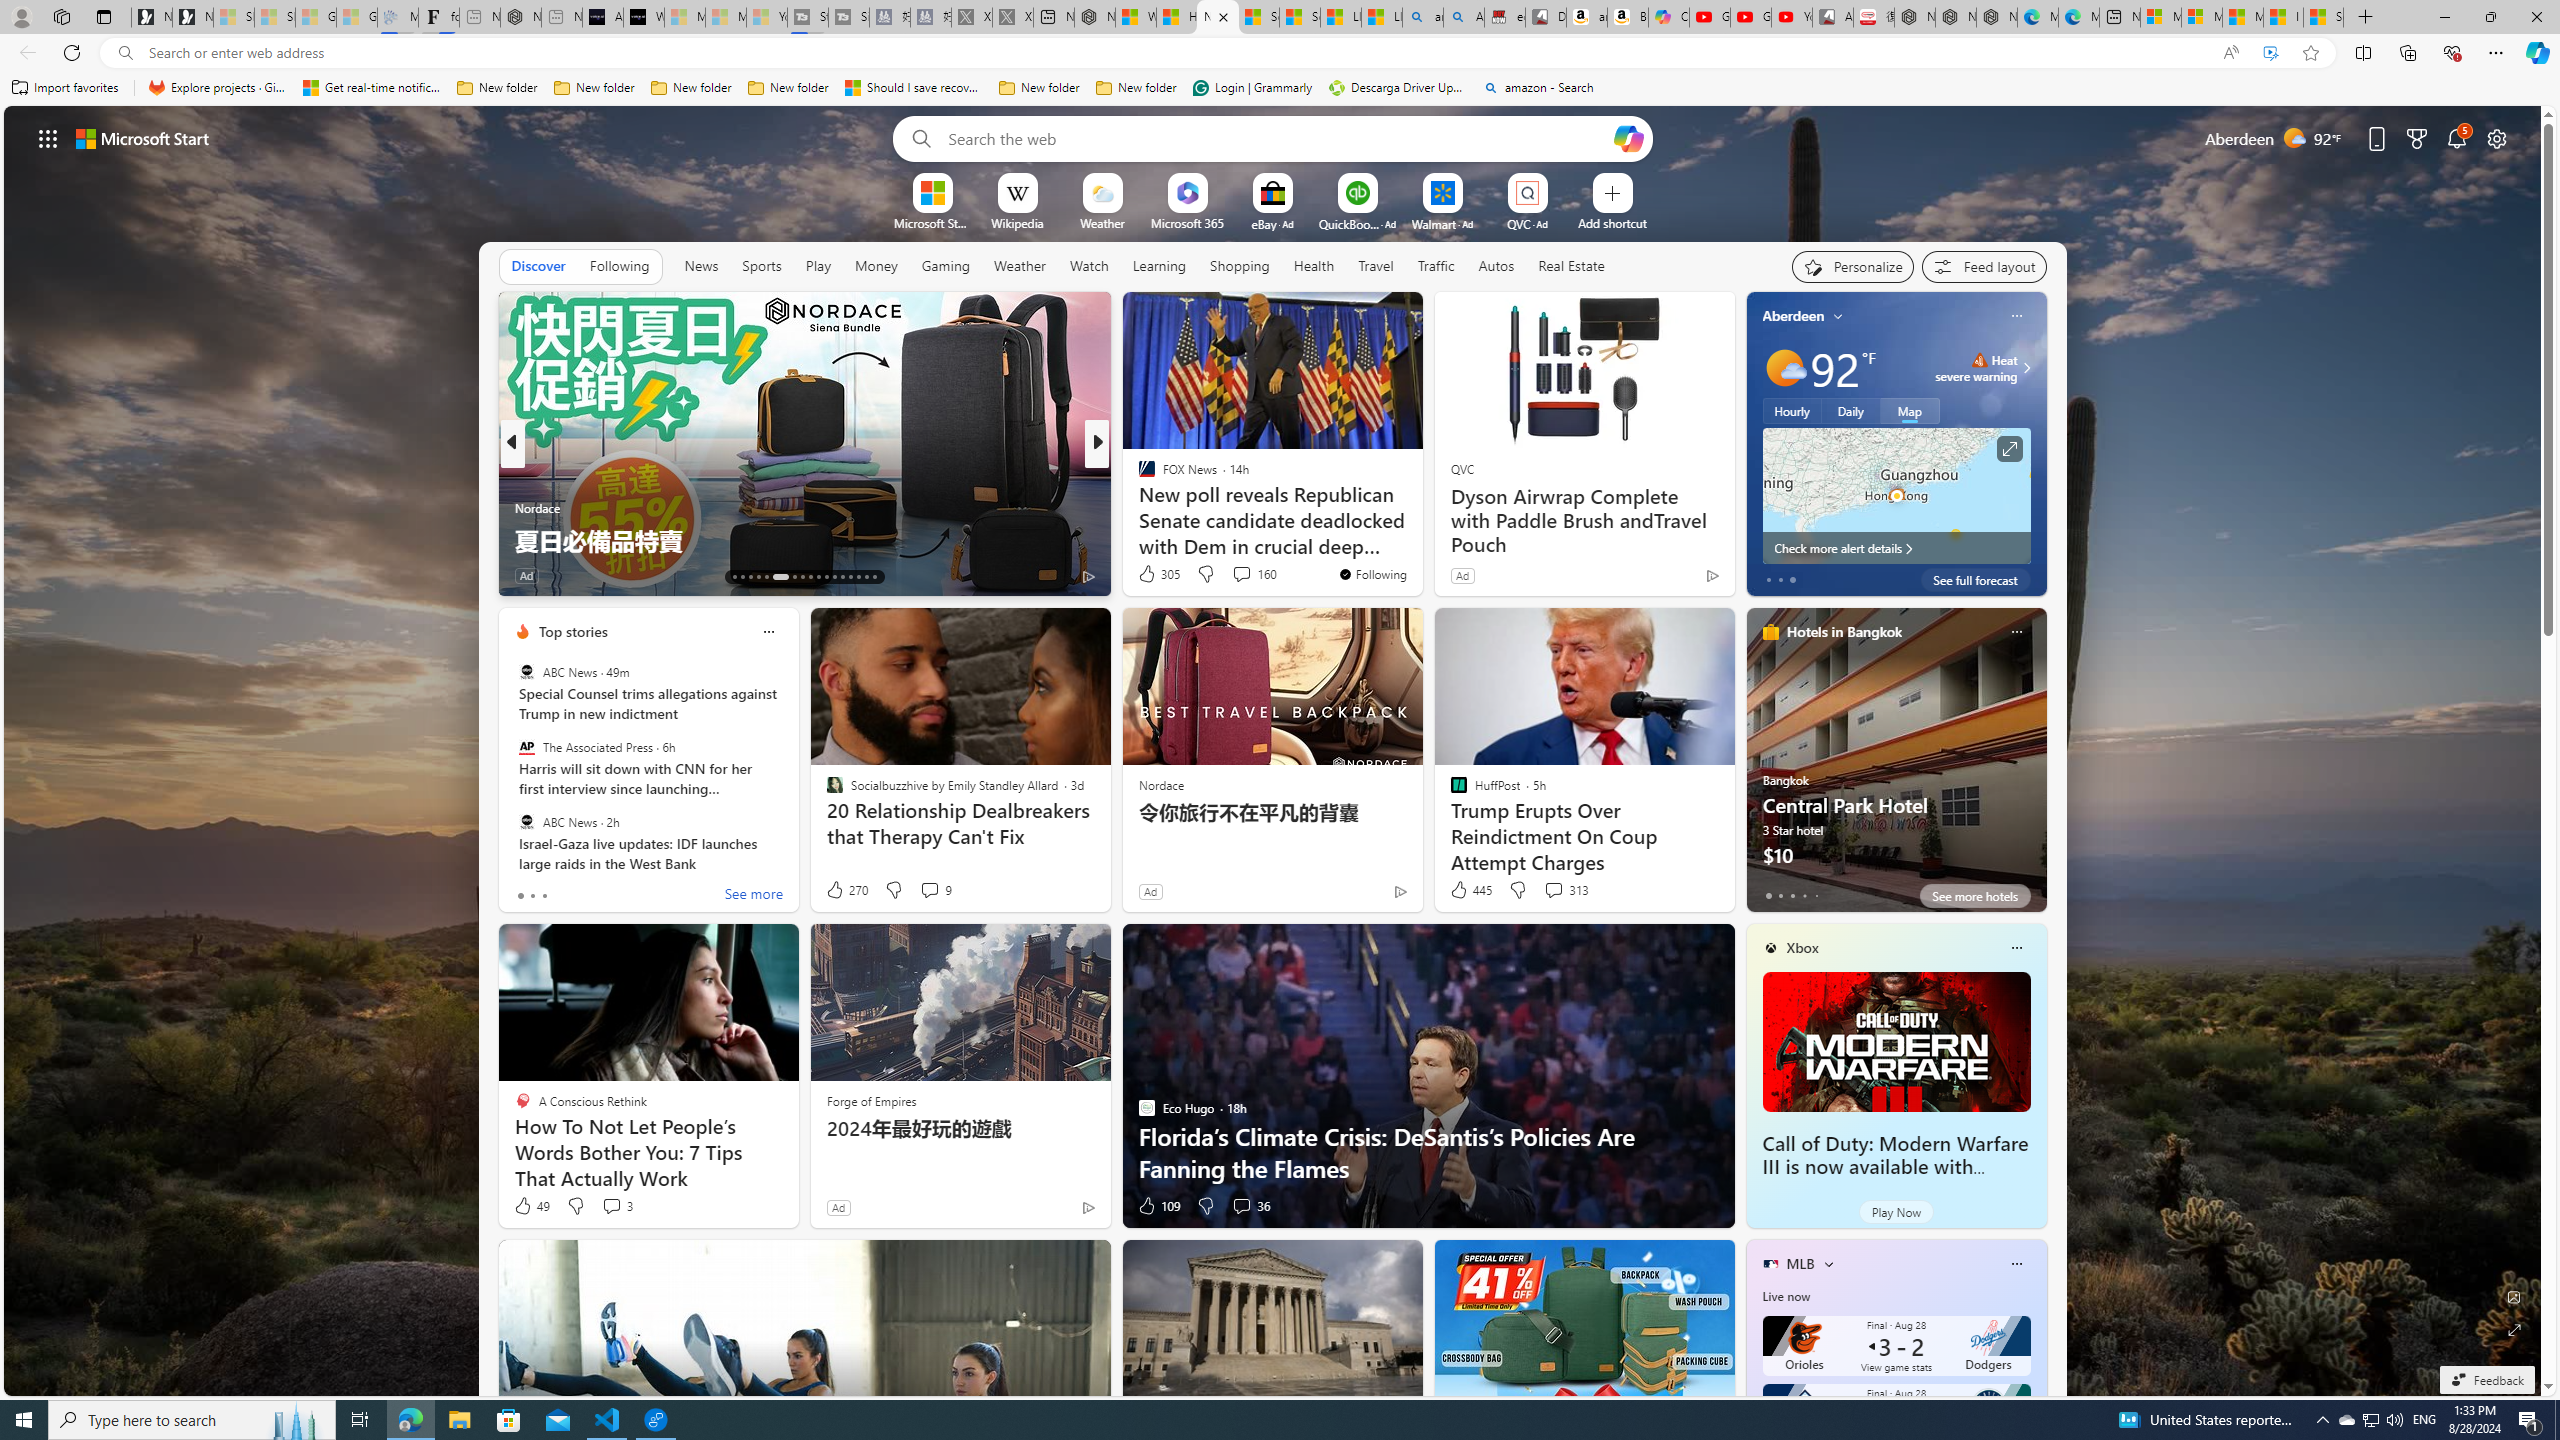 This screenshot has height=1440, width=2560. I want to click on Ad Choice, so click(1088, 1207).